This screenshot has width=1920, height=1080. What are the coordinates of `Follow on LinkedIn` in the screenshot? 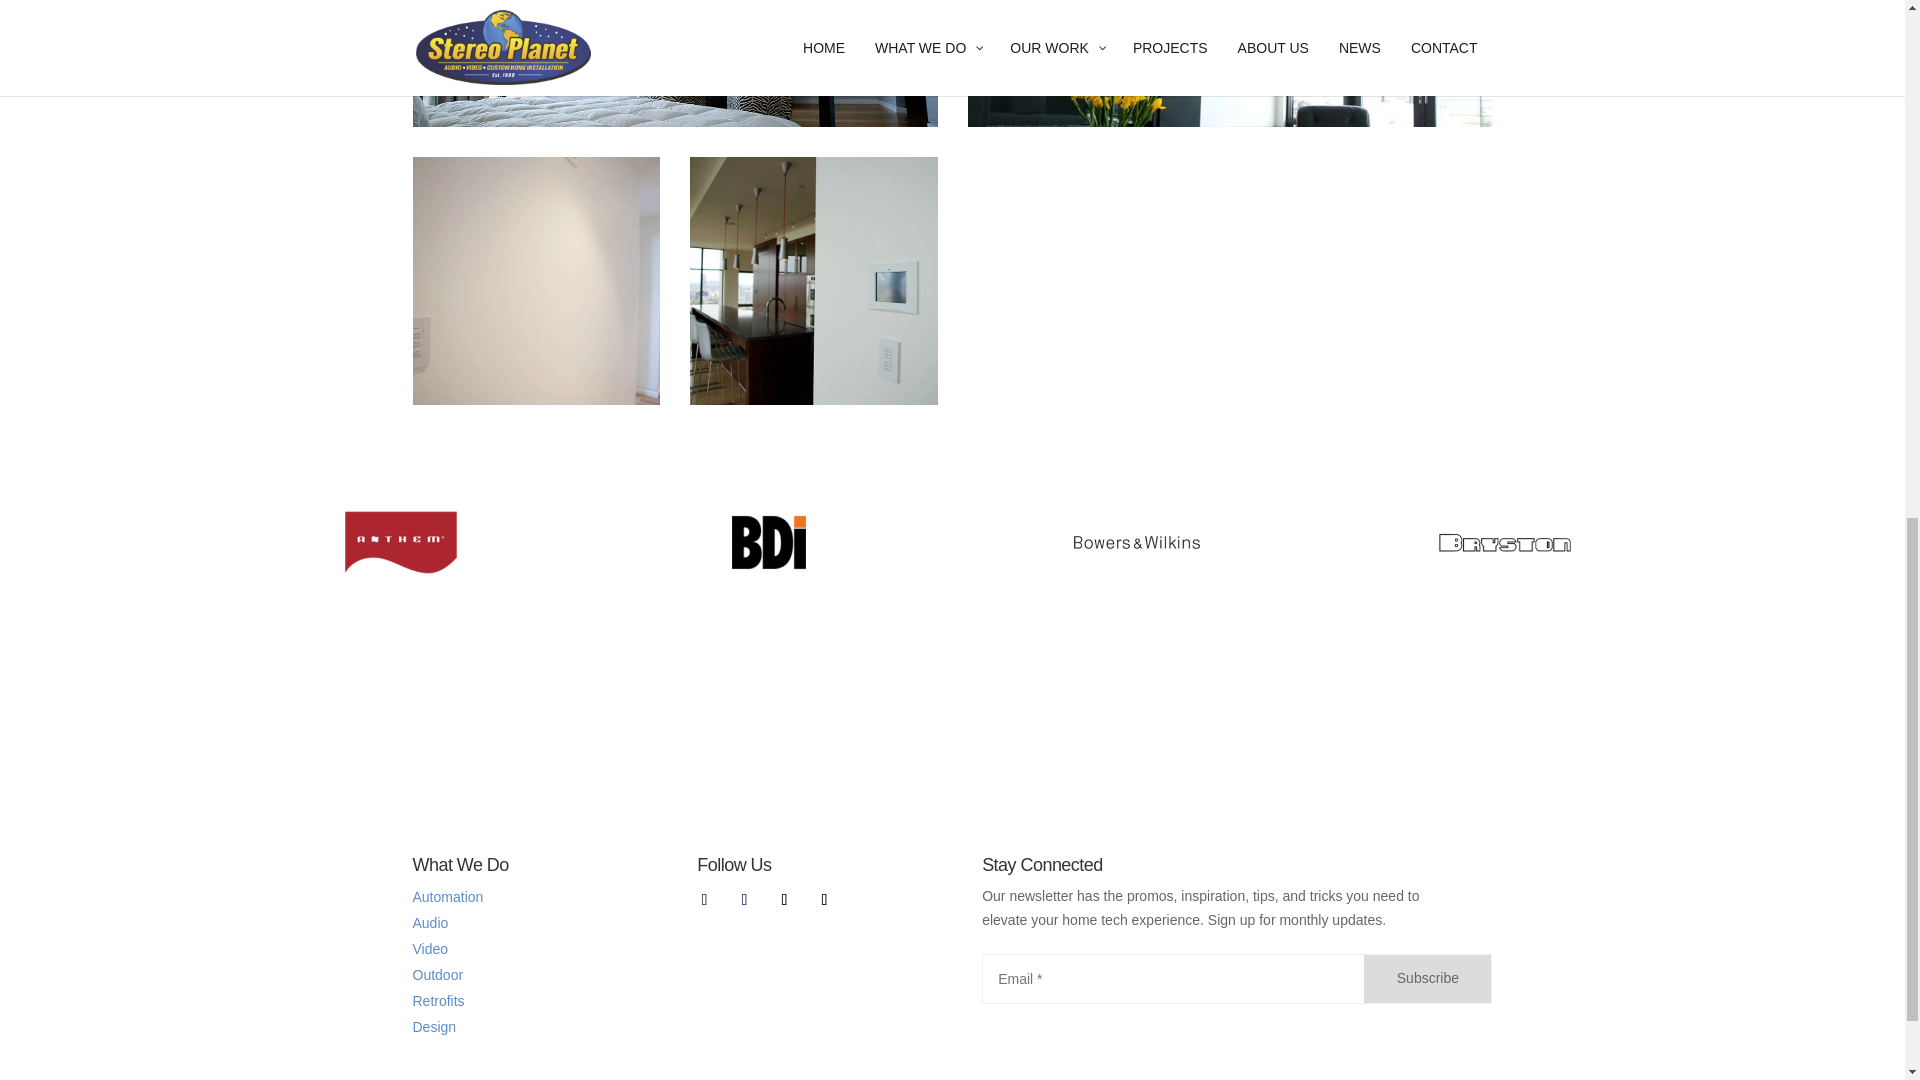 It's located at (784, 900).